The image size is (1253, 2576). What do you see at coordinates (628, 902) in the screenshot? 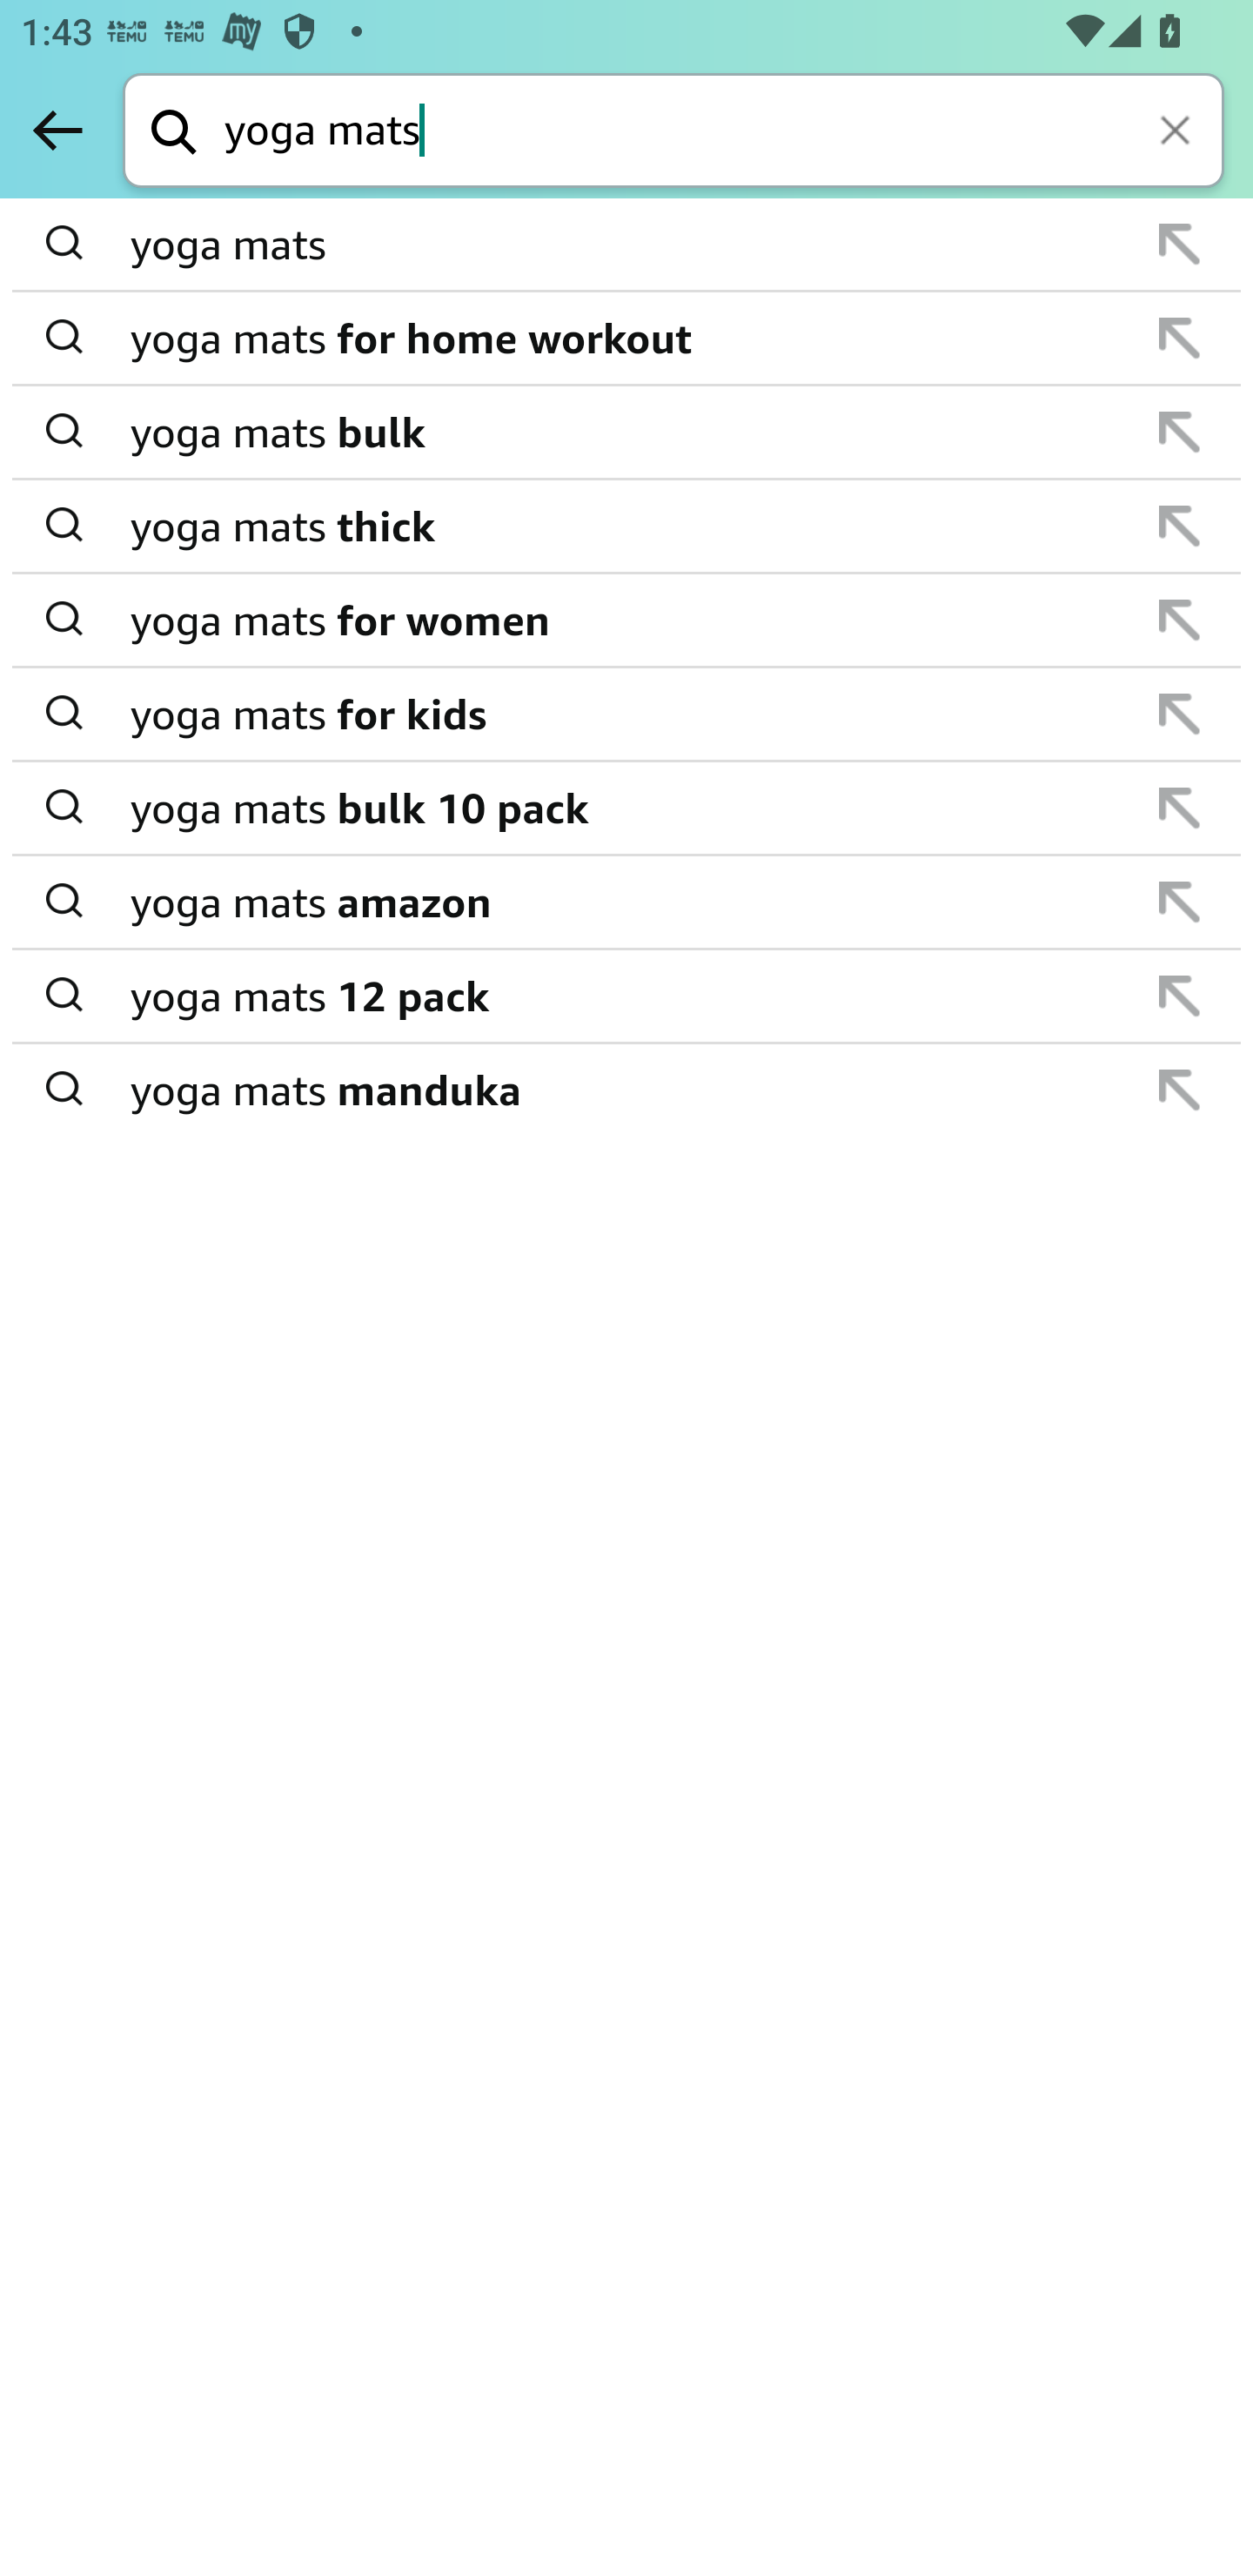
I see `yoga mats amazon` at bounding box center [628, 902].